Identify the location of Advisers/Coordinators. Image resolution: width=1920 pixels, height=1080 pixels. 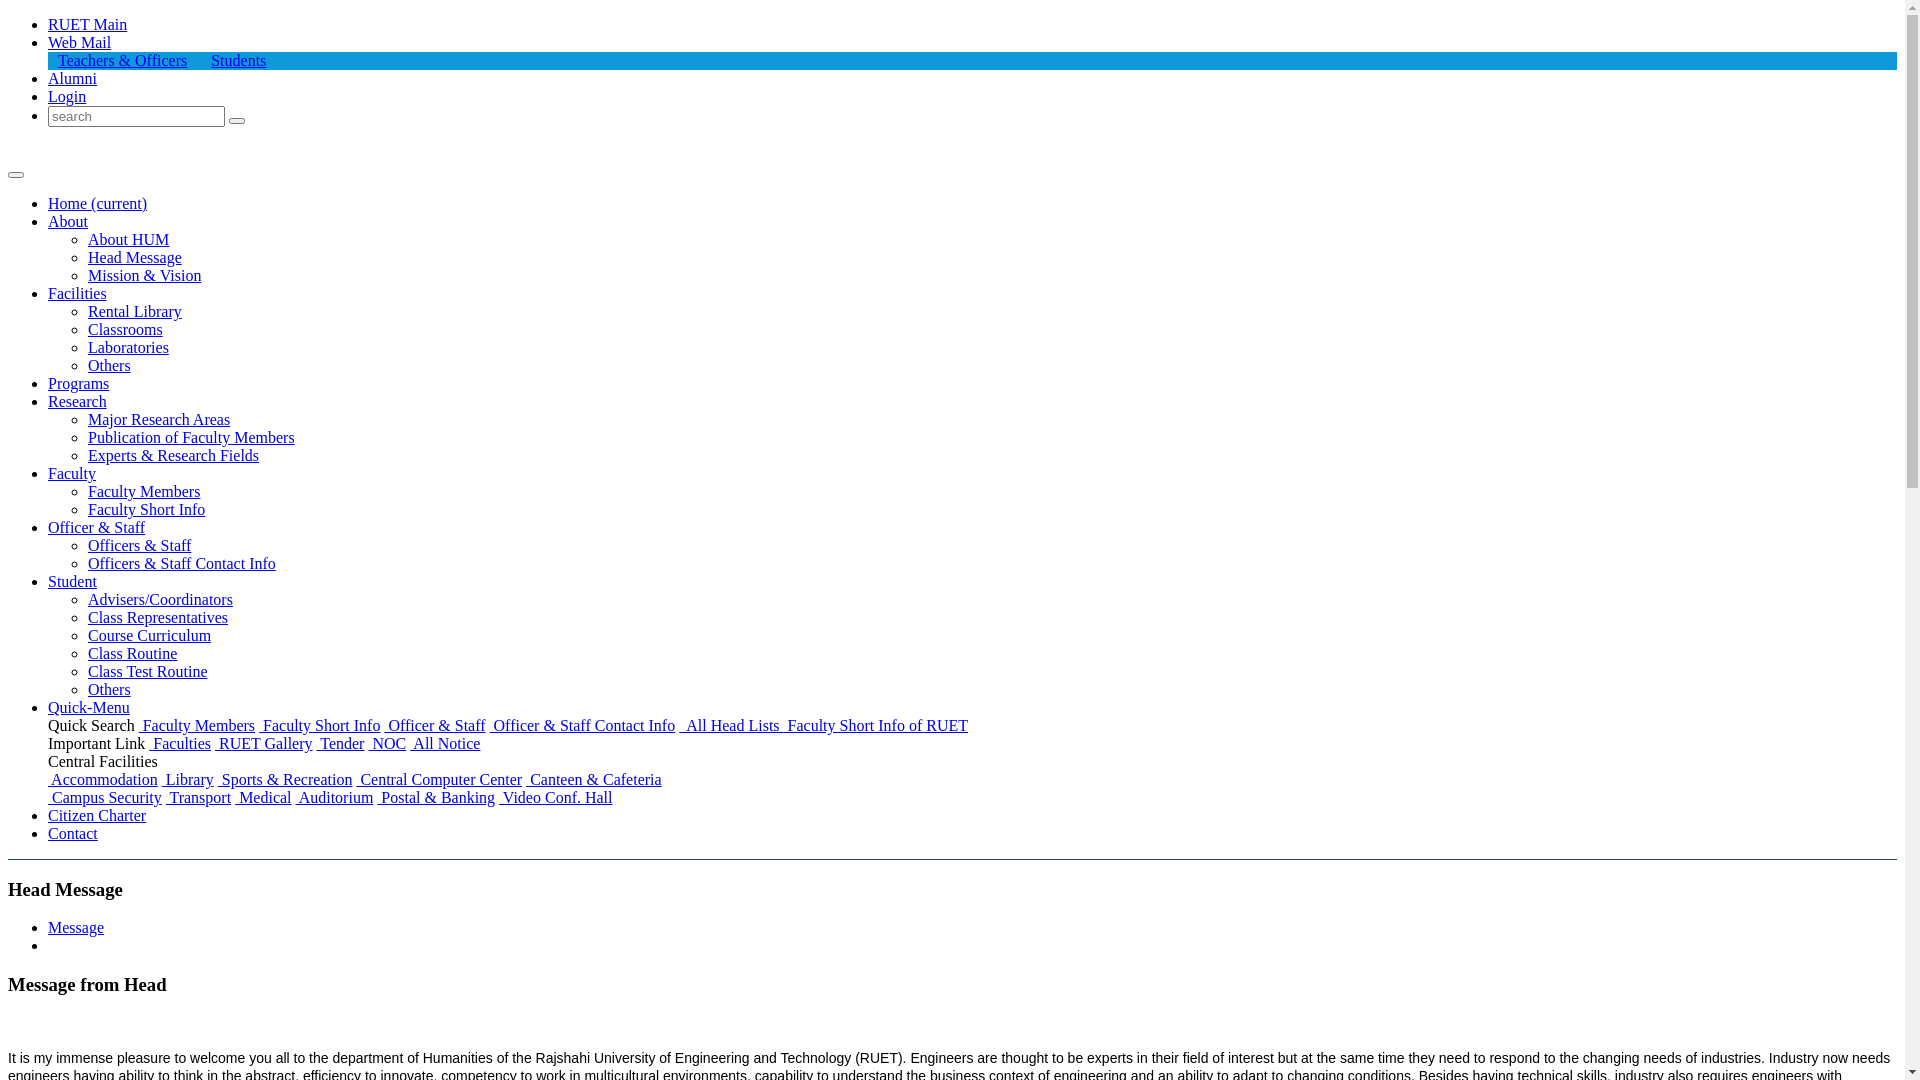
(160, 600).